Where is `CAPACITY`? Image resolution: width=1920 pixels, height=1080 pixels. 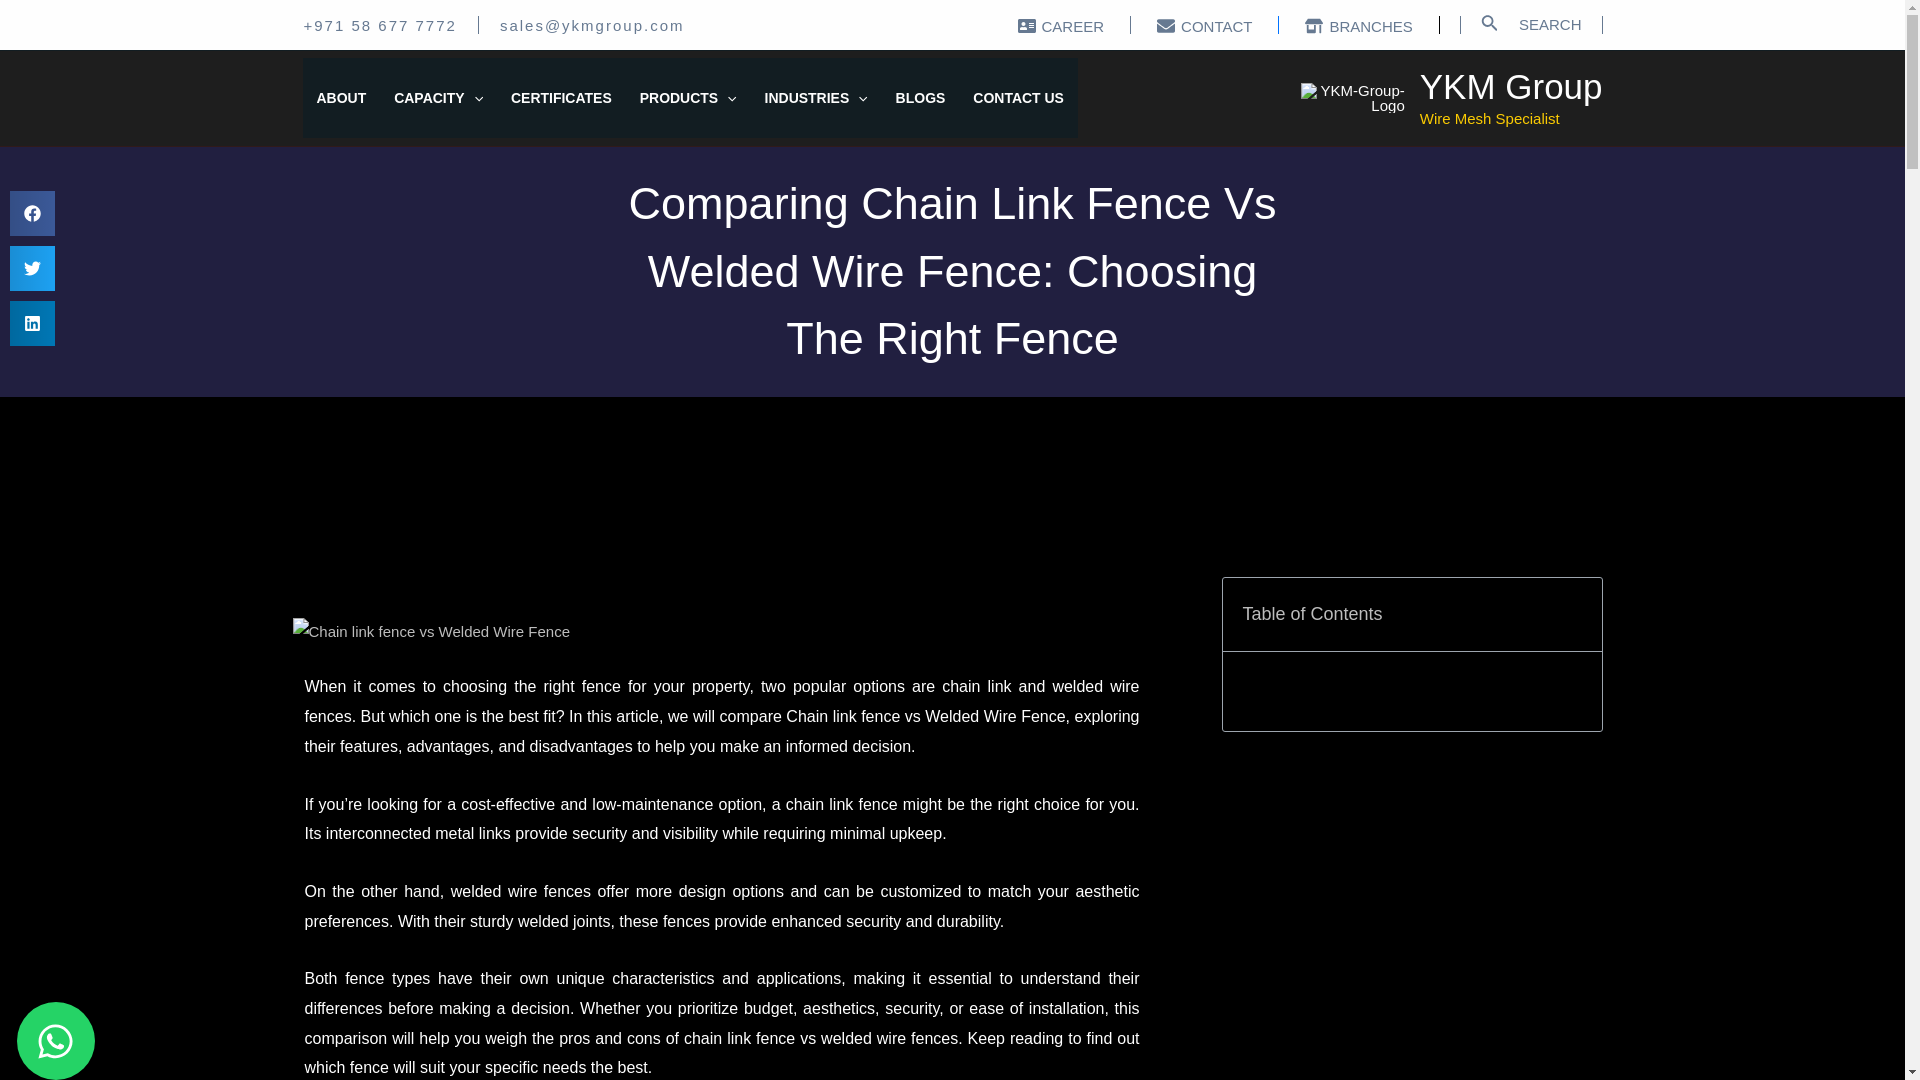
CAPACITY is located at coordinates (438, 98).